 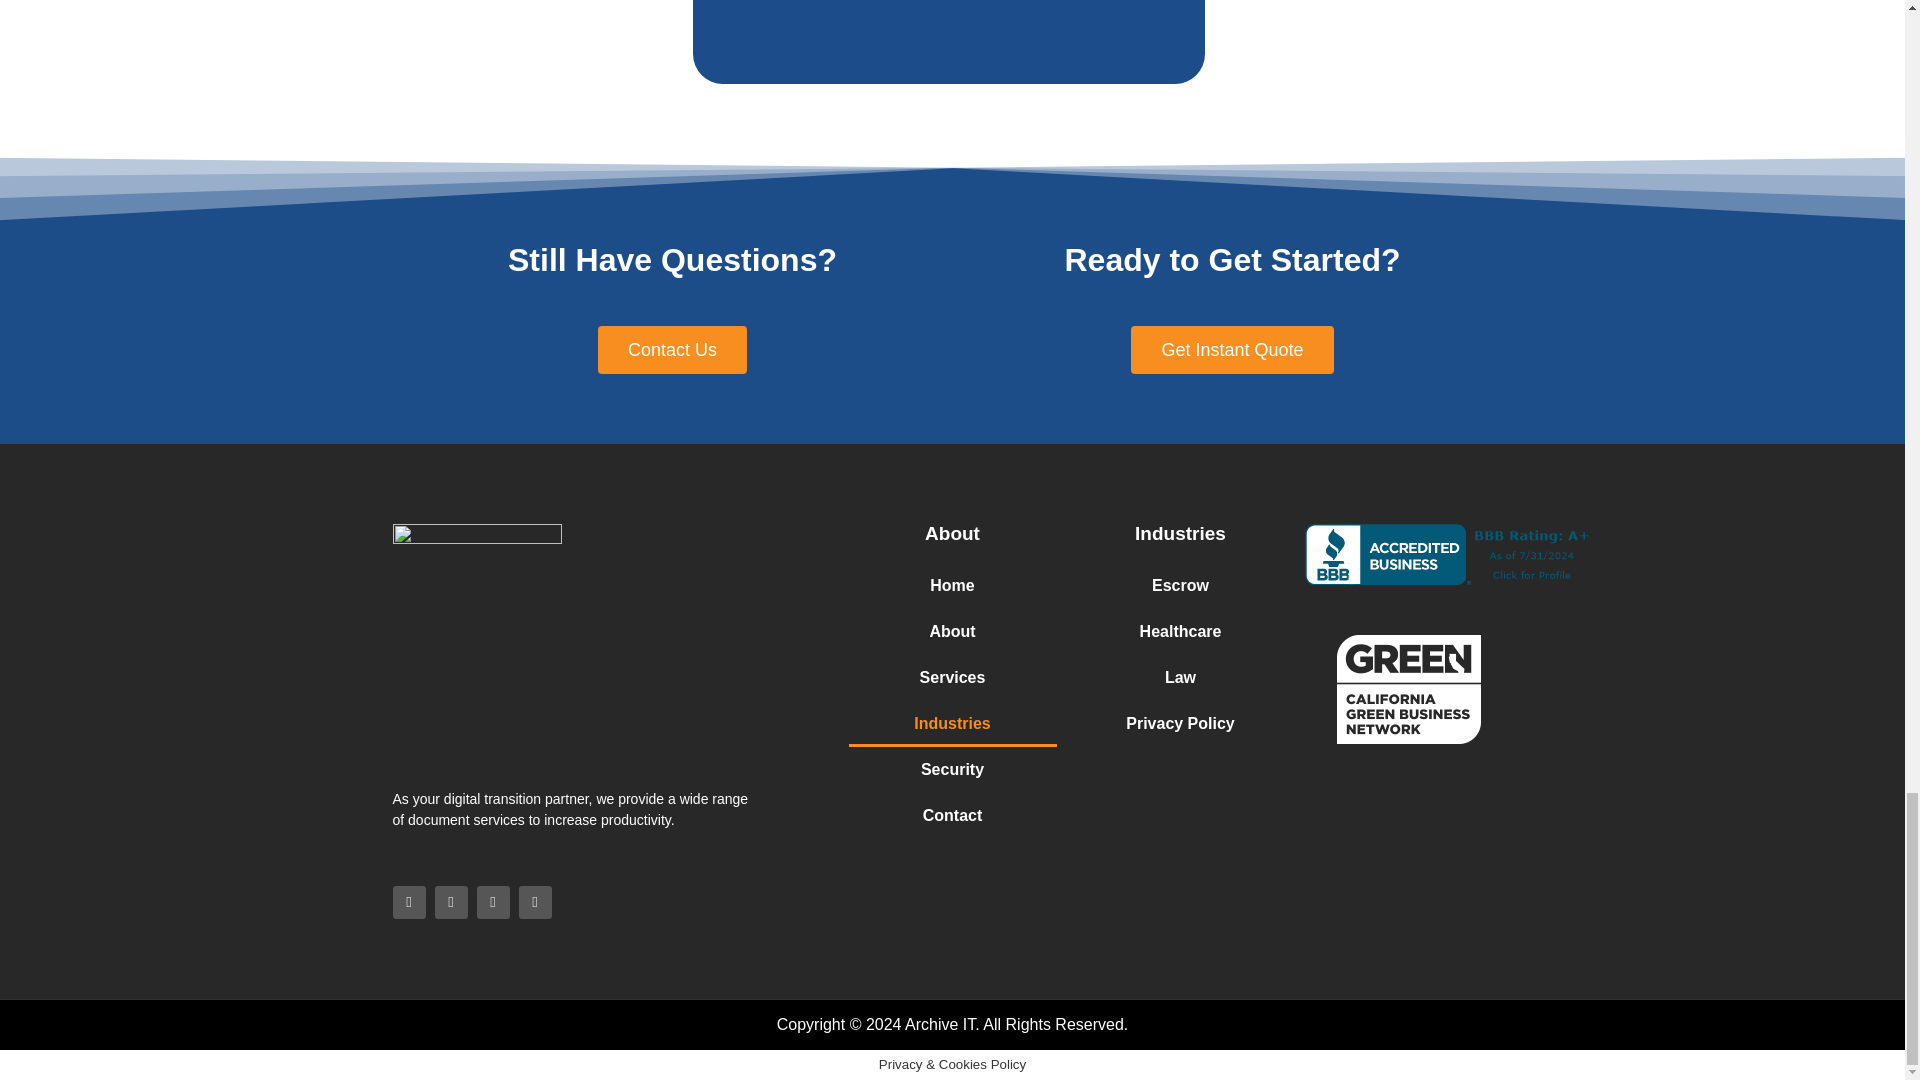 I want to click on Escrow, so click(x=1180, y=586).